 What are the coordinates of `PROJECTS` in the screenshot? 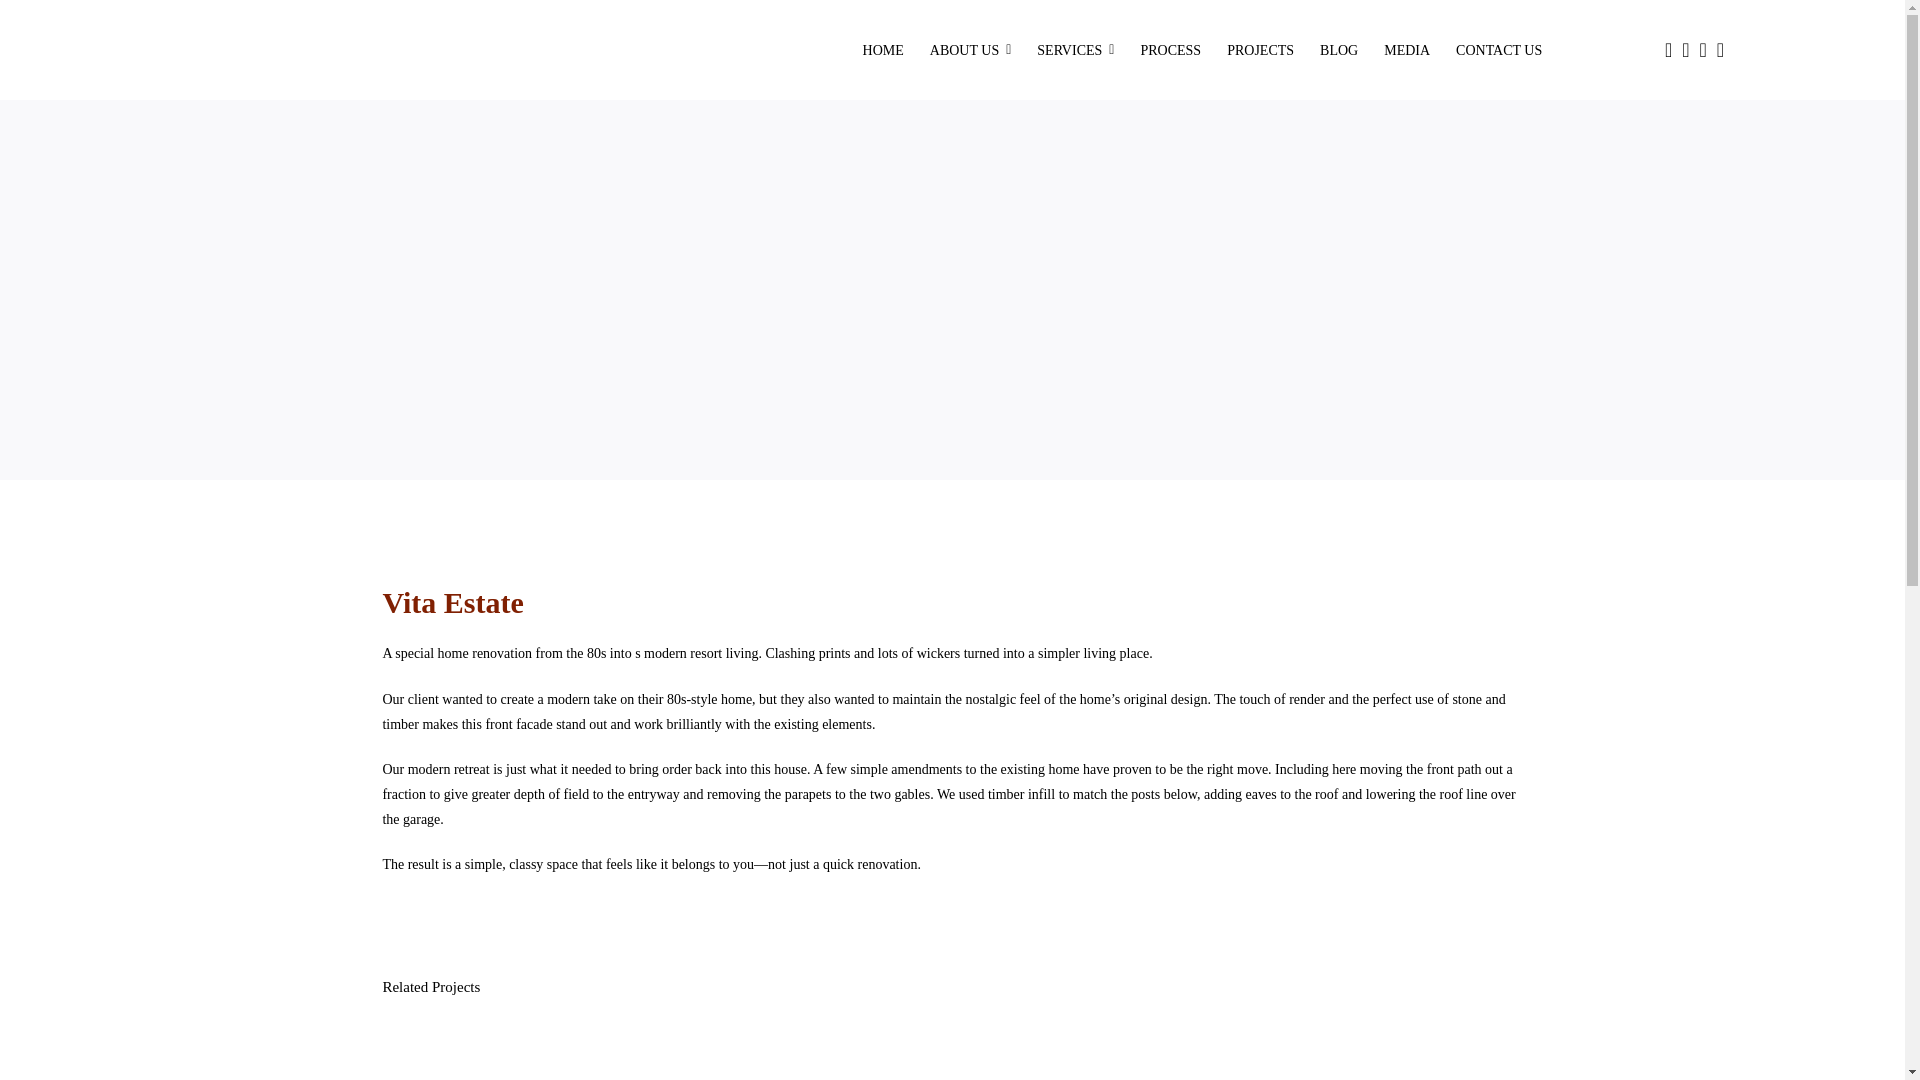 It's located at (1260, 50).